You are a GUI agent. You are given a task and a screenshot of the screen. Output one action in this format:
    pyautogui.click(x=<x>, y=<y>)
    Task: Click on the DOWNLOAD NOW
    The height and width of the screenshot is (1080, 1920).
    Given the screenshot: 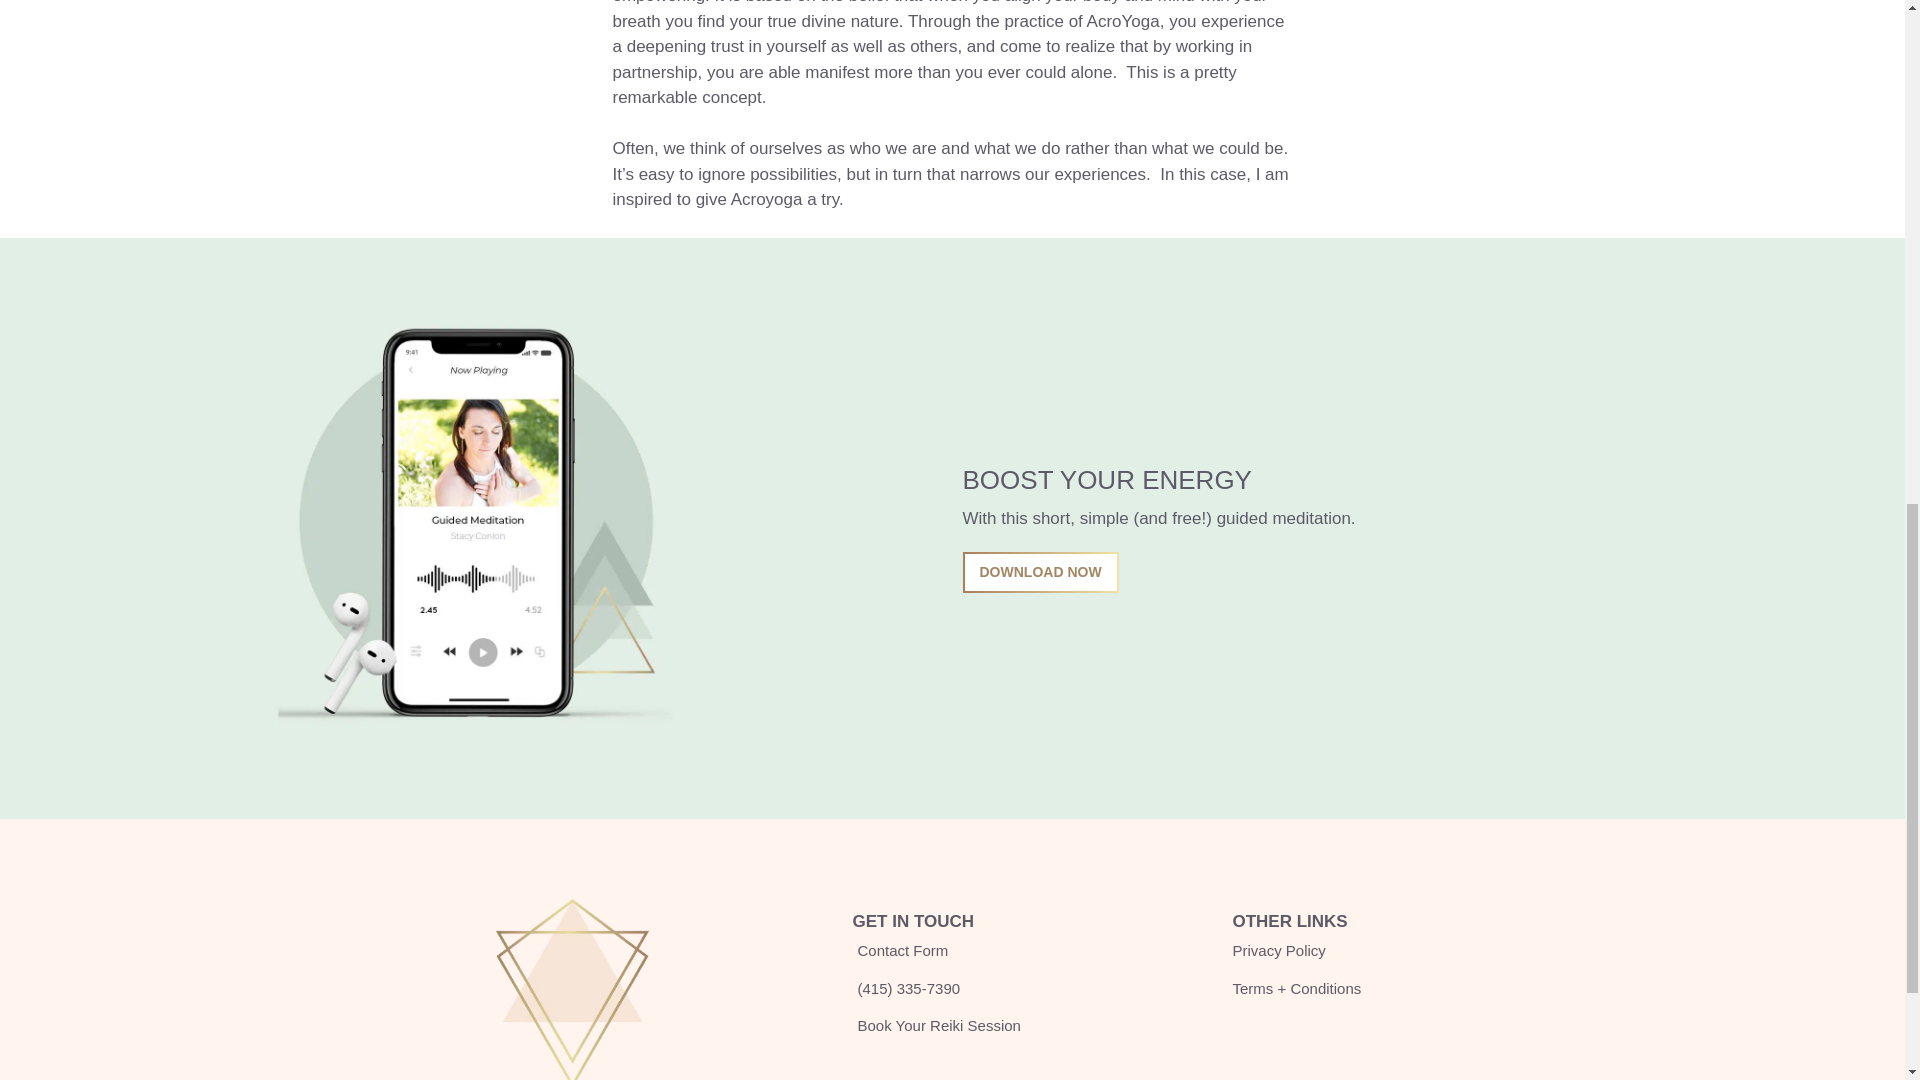 What is the action you would take?
    pyautogui.click(x=1039, y=572)
    